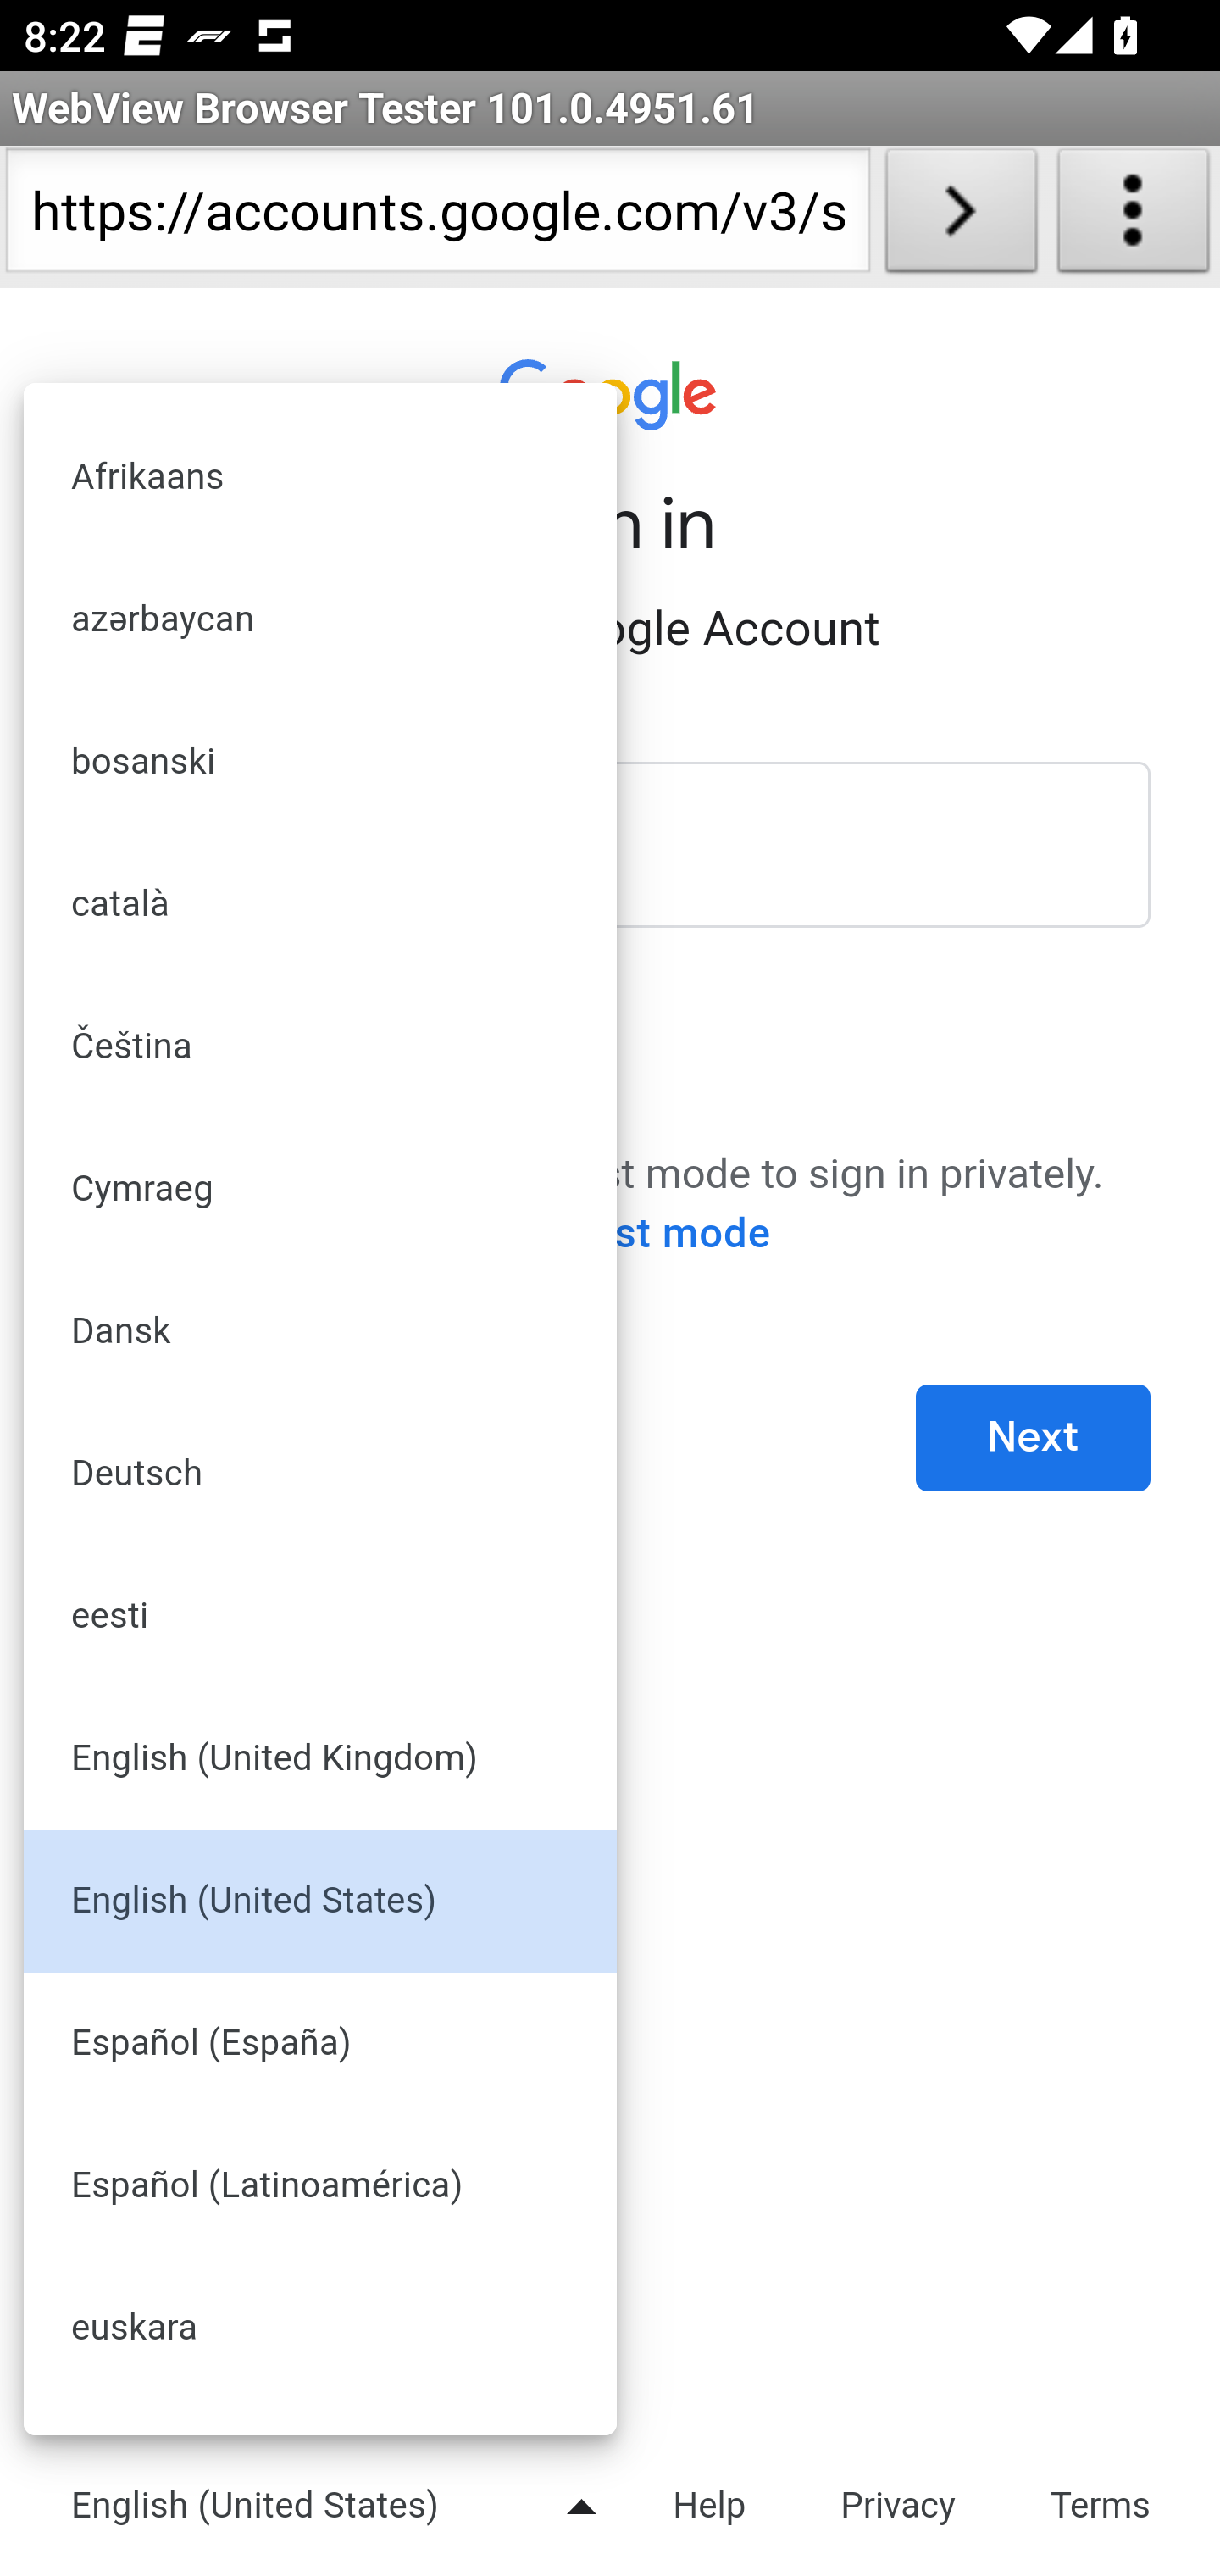 The height and width of the screenshot is (2576, 1220). What do you see at coordinates (321, 907) in the screenshot?
I see `català` at bounding box center [321, 907].